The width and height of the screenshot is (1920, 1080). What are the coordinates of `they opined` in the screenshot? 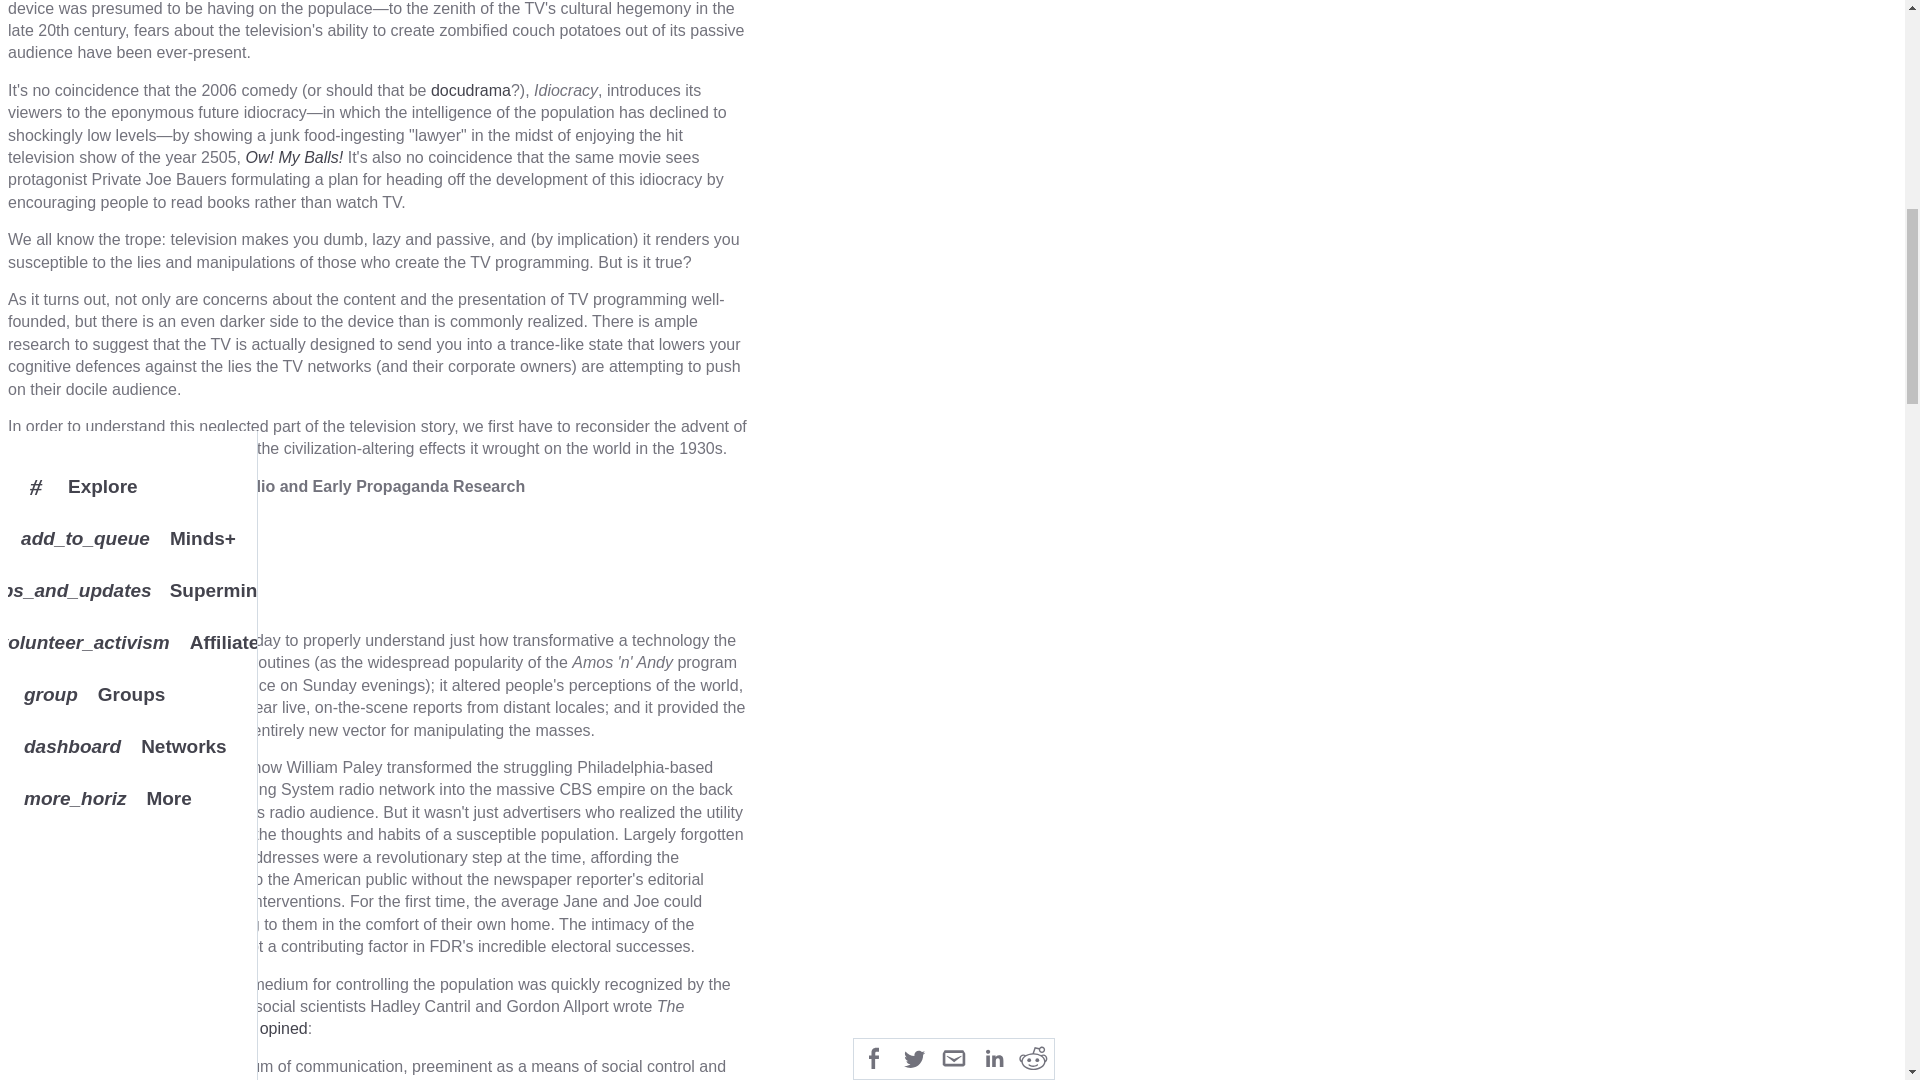 It's located at (266, 1028).